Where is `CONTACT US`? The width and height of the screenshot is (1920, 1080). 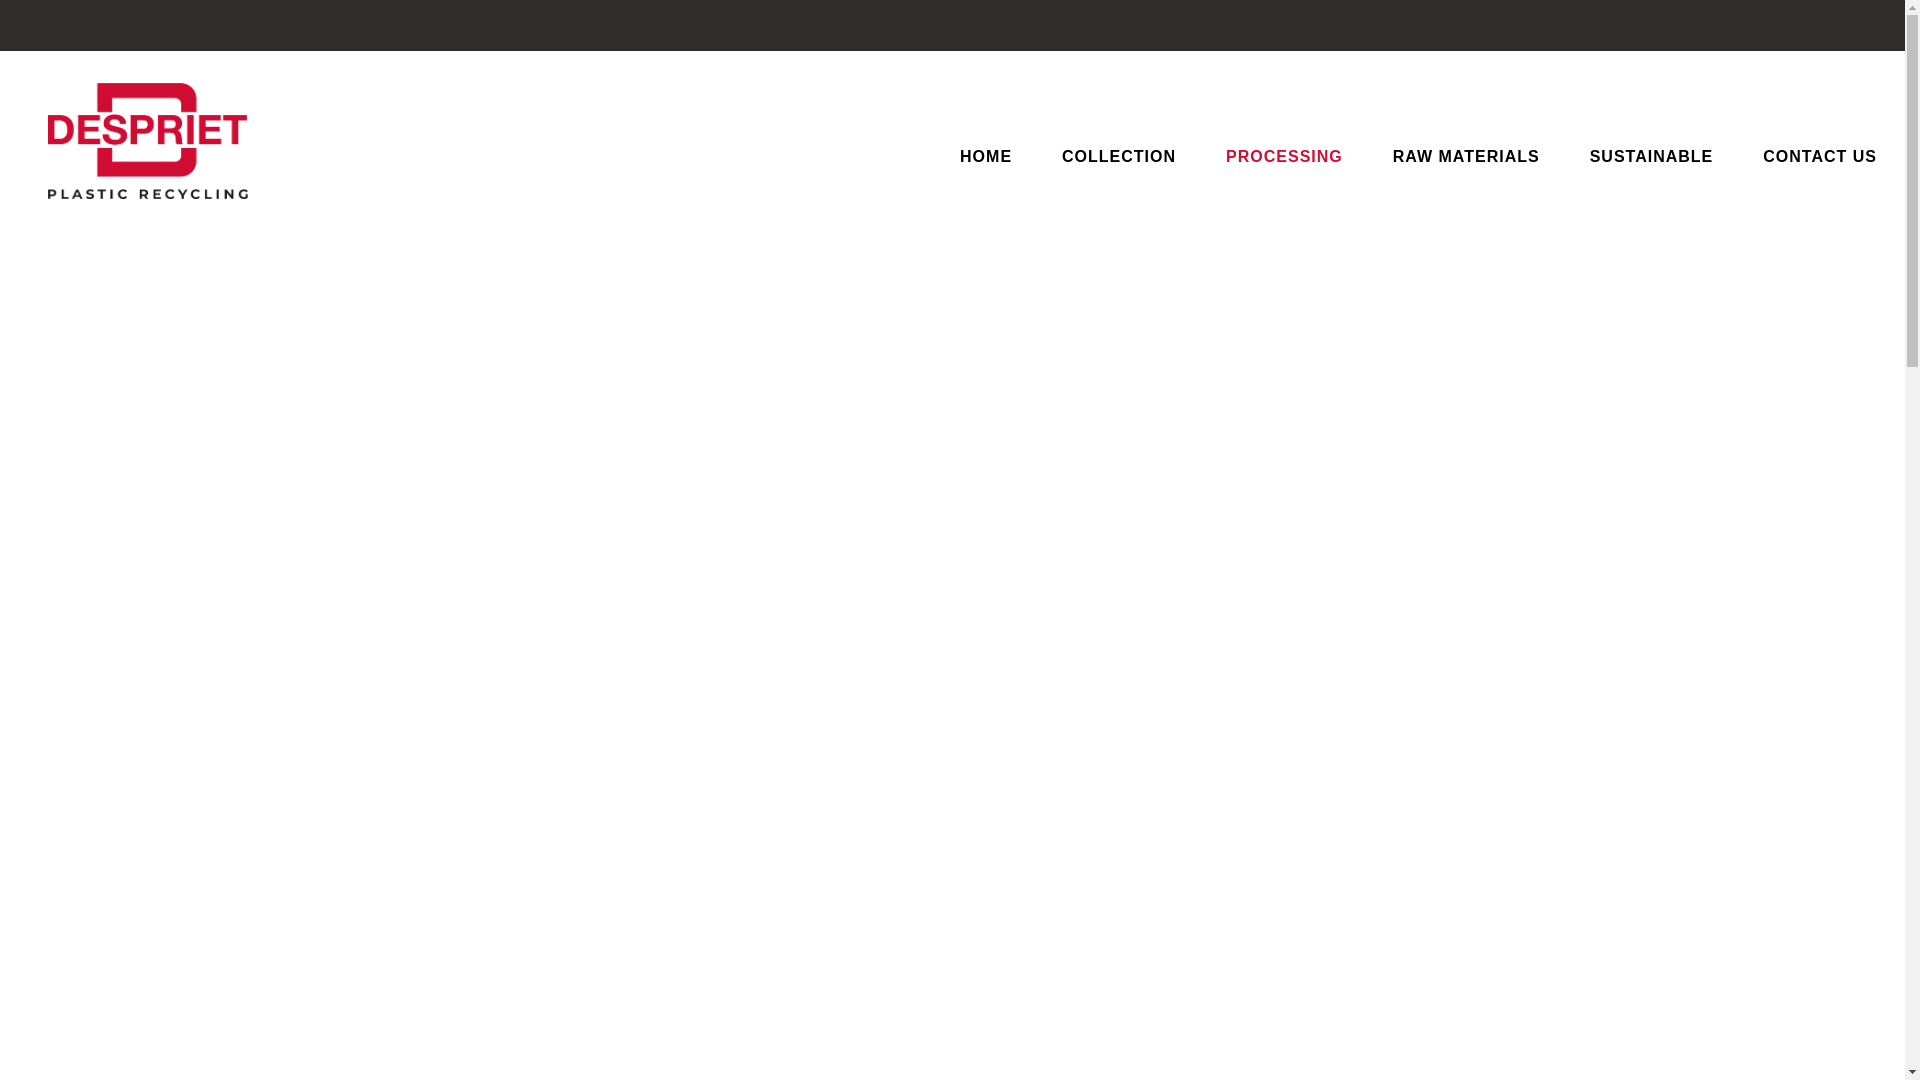 CONTACT US is located at coordinates (1820, 161).